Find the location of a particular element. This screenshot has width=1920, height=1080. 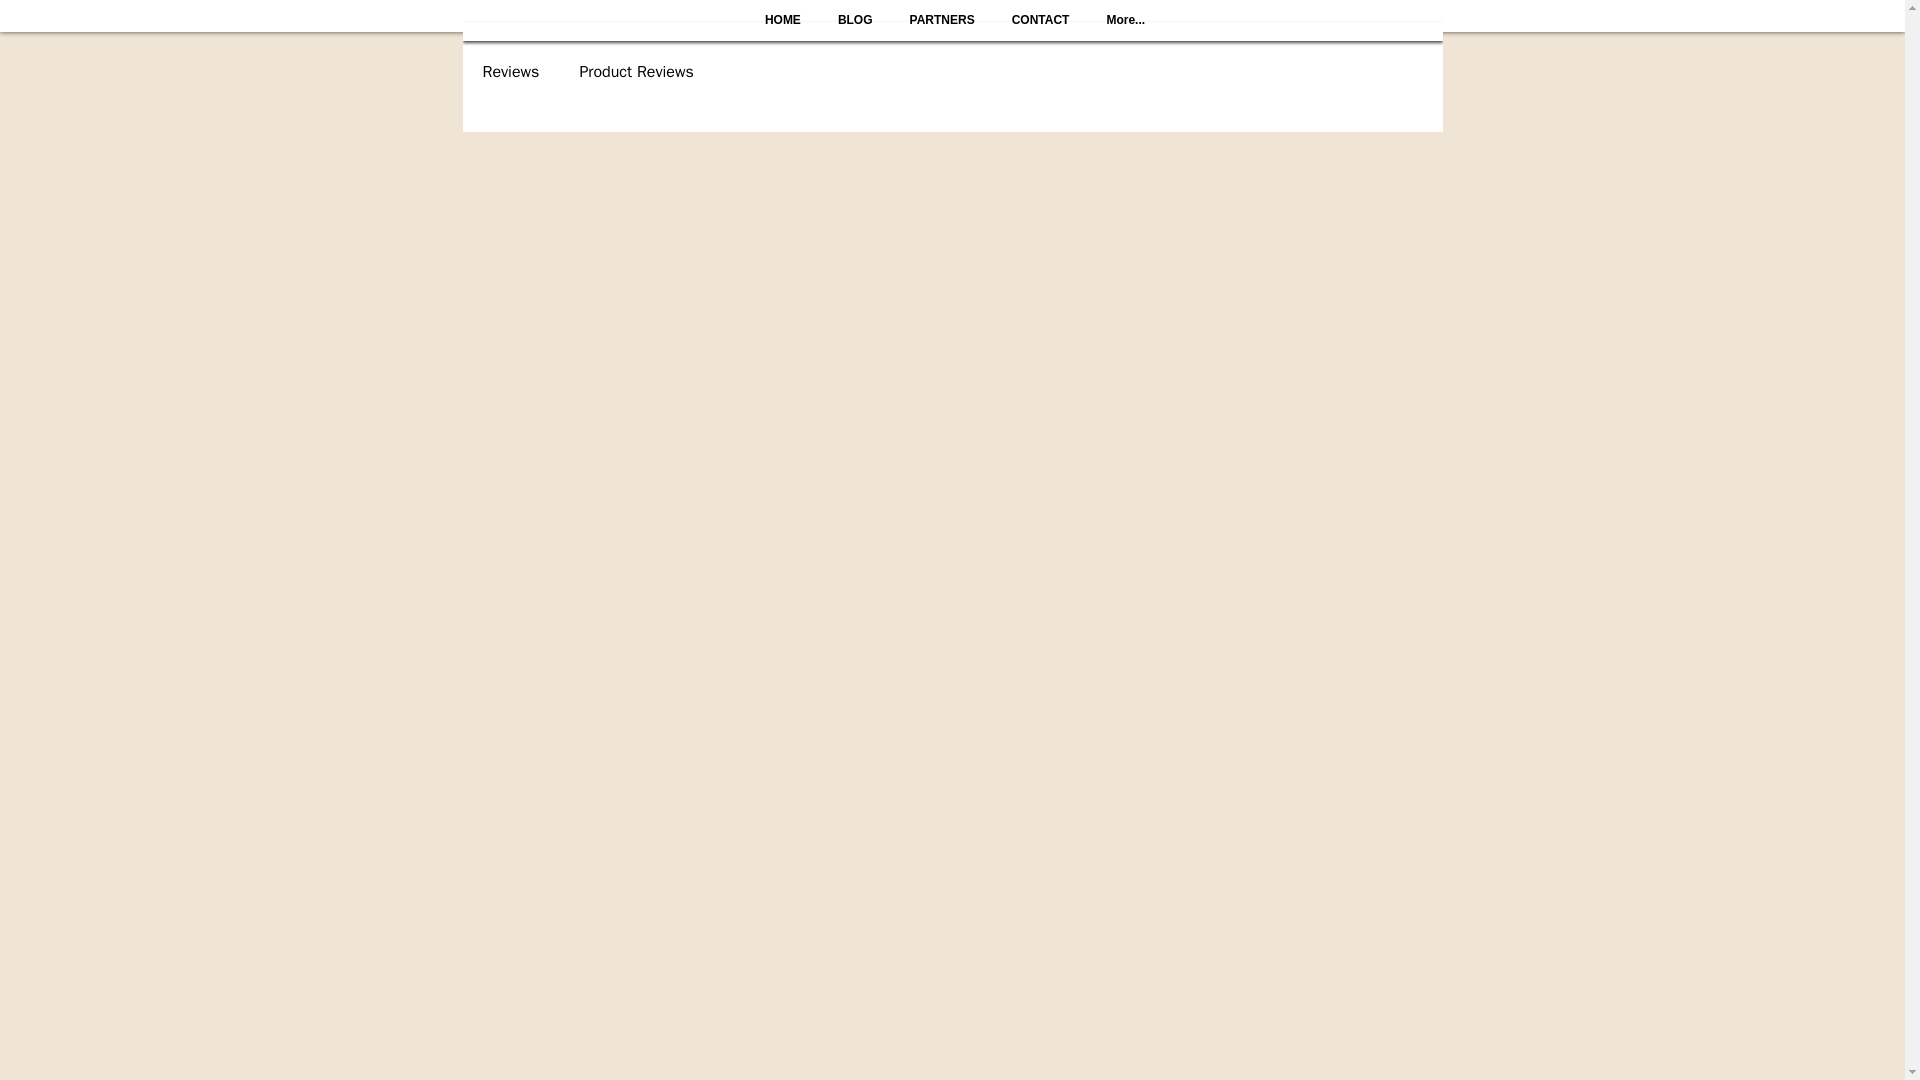

Reviews is located at coordinates (510, 72).